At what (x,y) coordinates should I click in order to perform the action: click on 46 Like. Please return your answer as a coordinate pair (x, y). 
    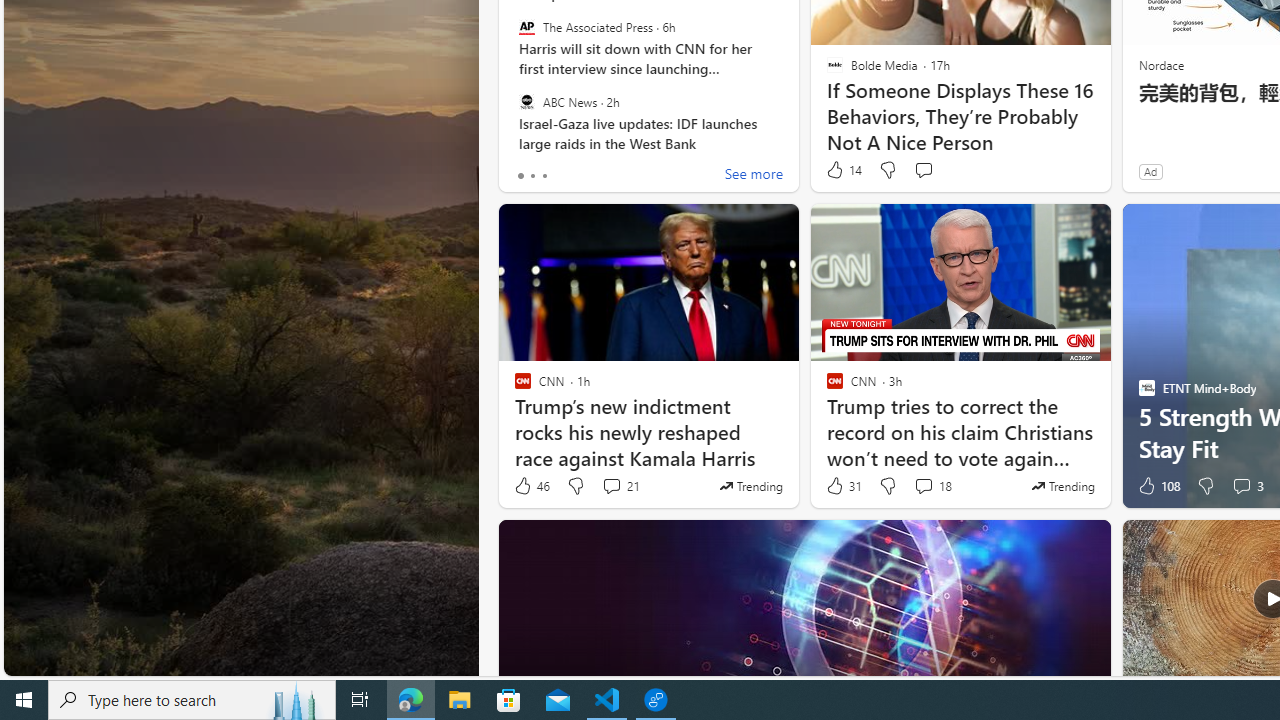
    Looking at the image, I should click on (531, 486).